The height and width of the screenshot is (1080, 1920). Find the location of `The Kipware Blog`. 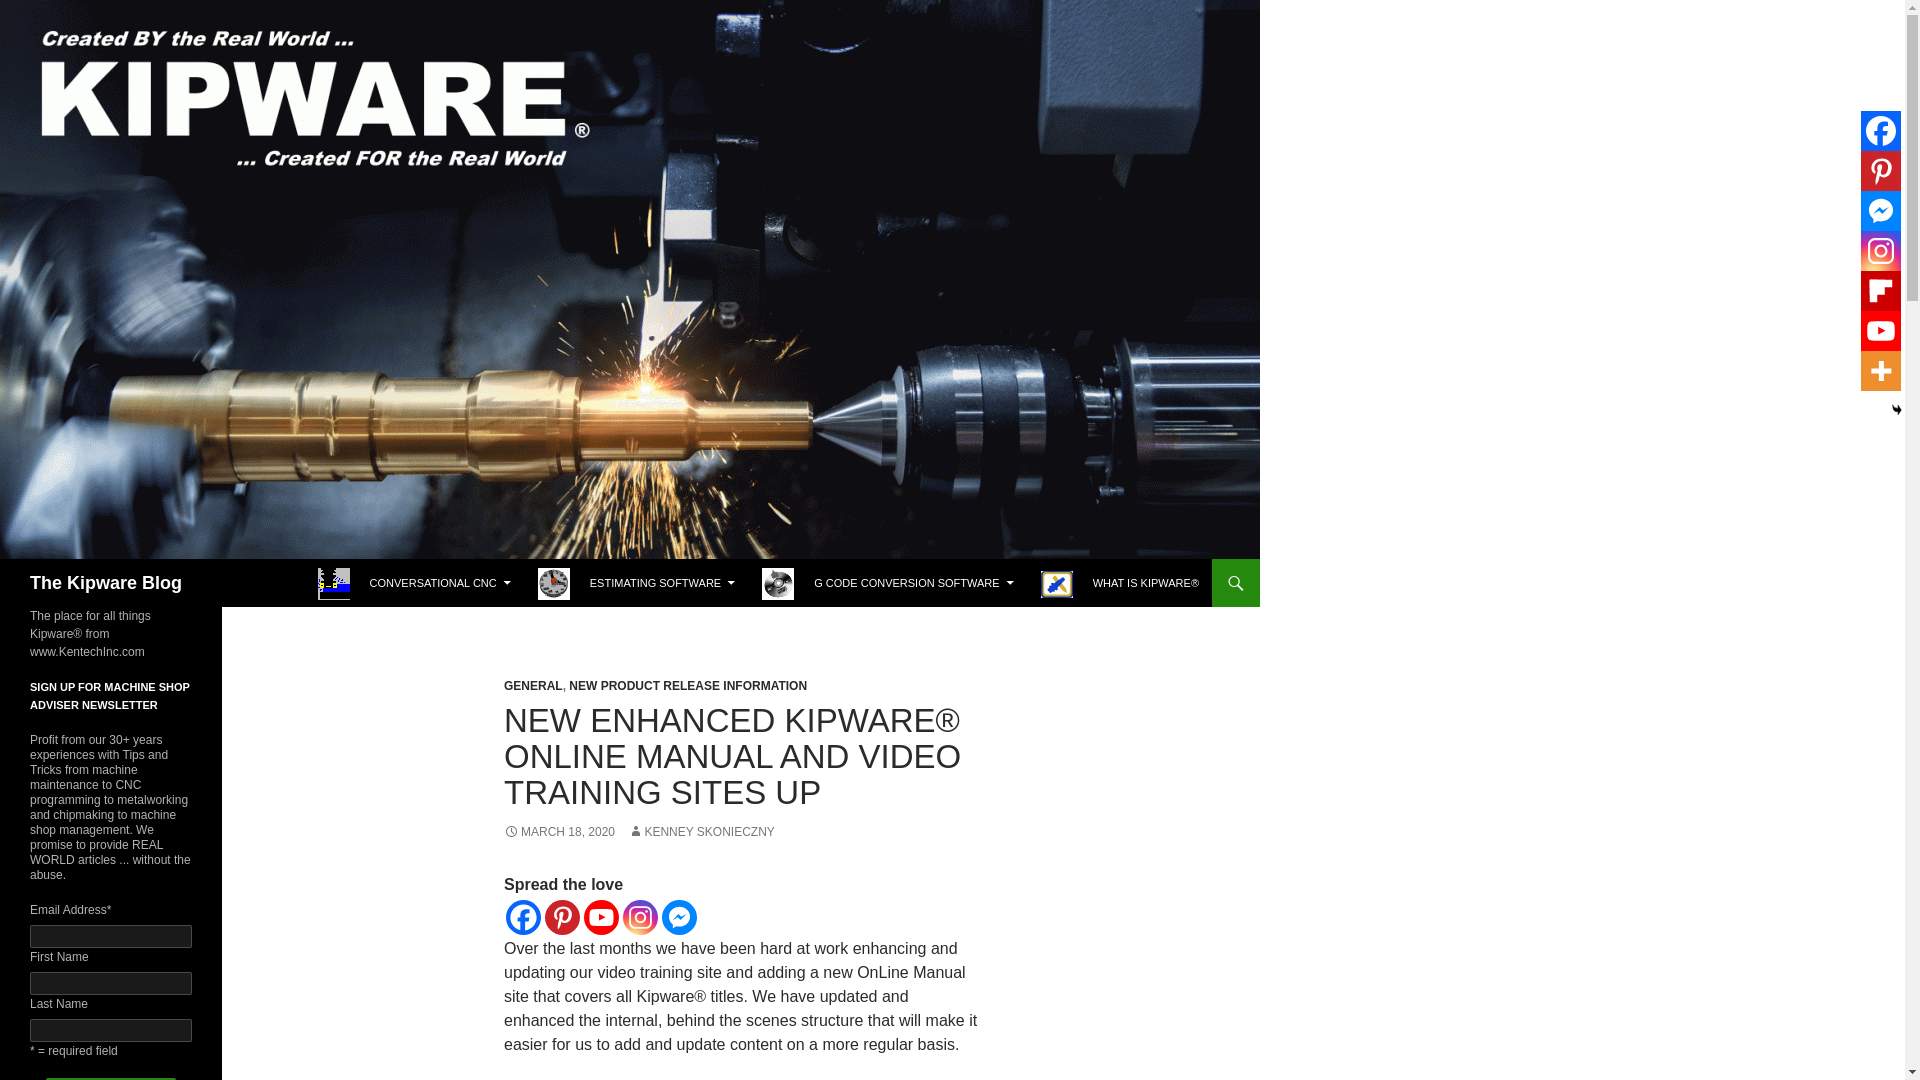

The Kipware Blog is located at coordinates (106, 582).